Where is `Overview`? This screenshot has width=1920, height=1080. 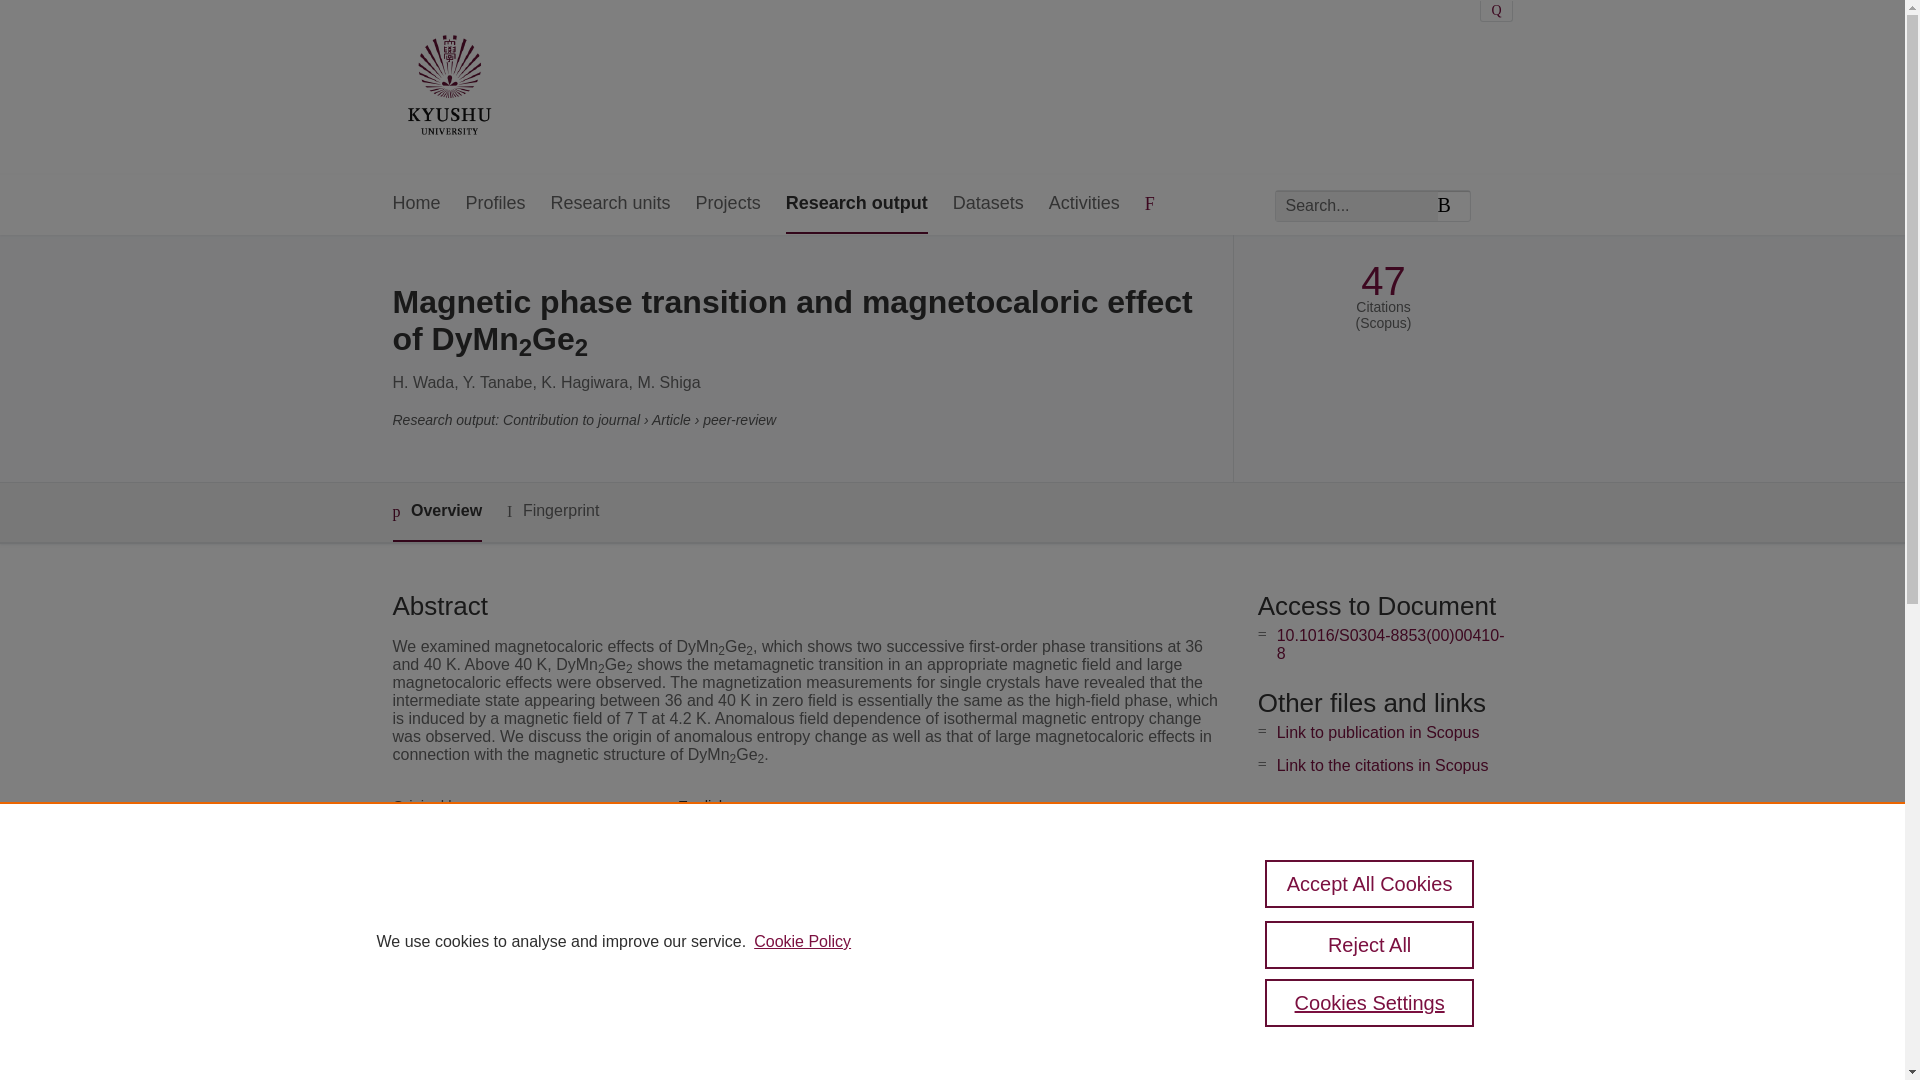
Overview is located at coordinates (436, 512).